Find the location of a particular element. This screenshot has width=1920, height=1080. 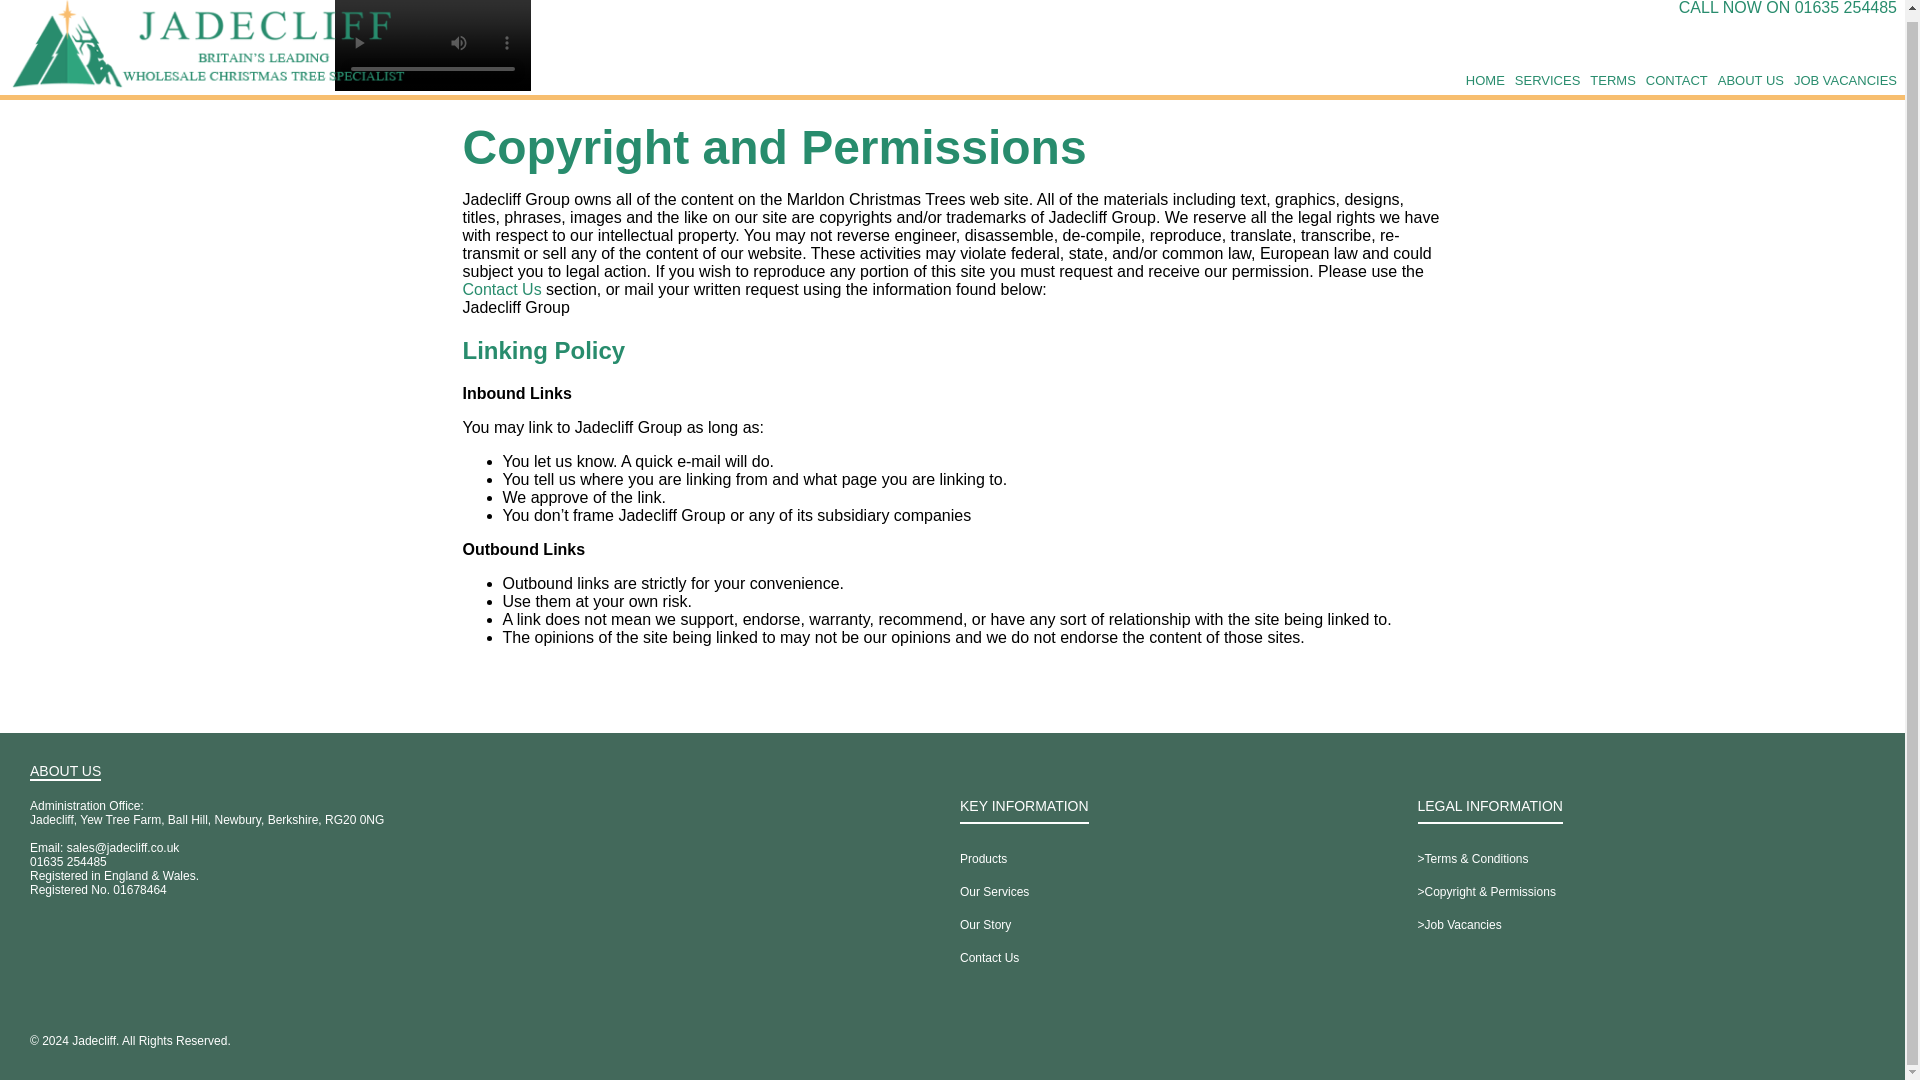

CONTACT is located at coordinates (1676, 80).